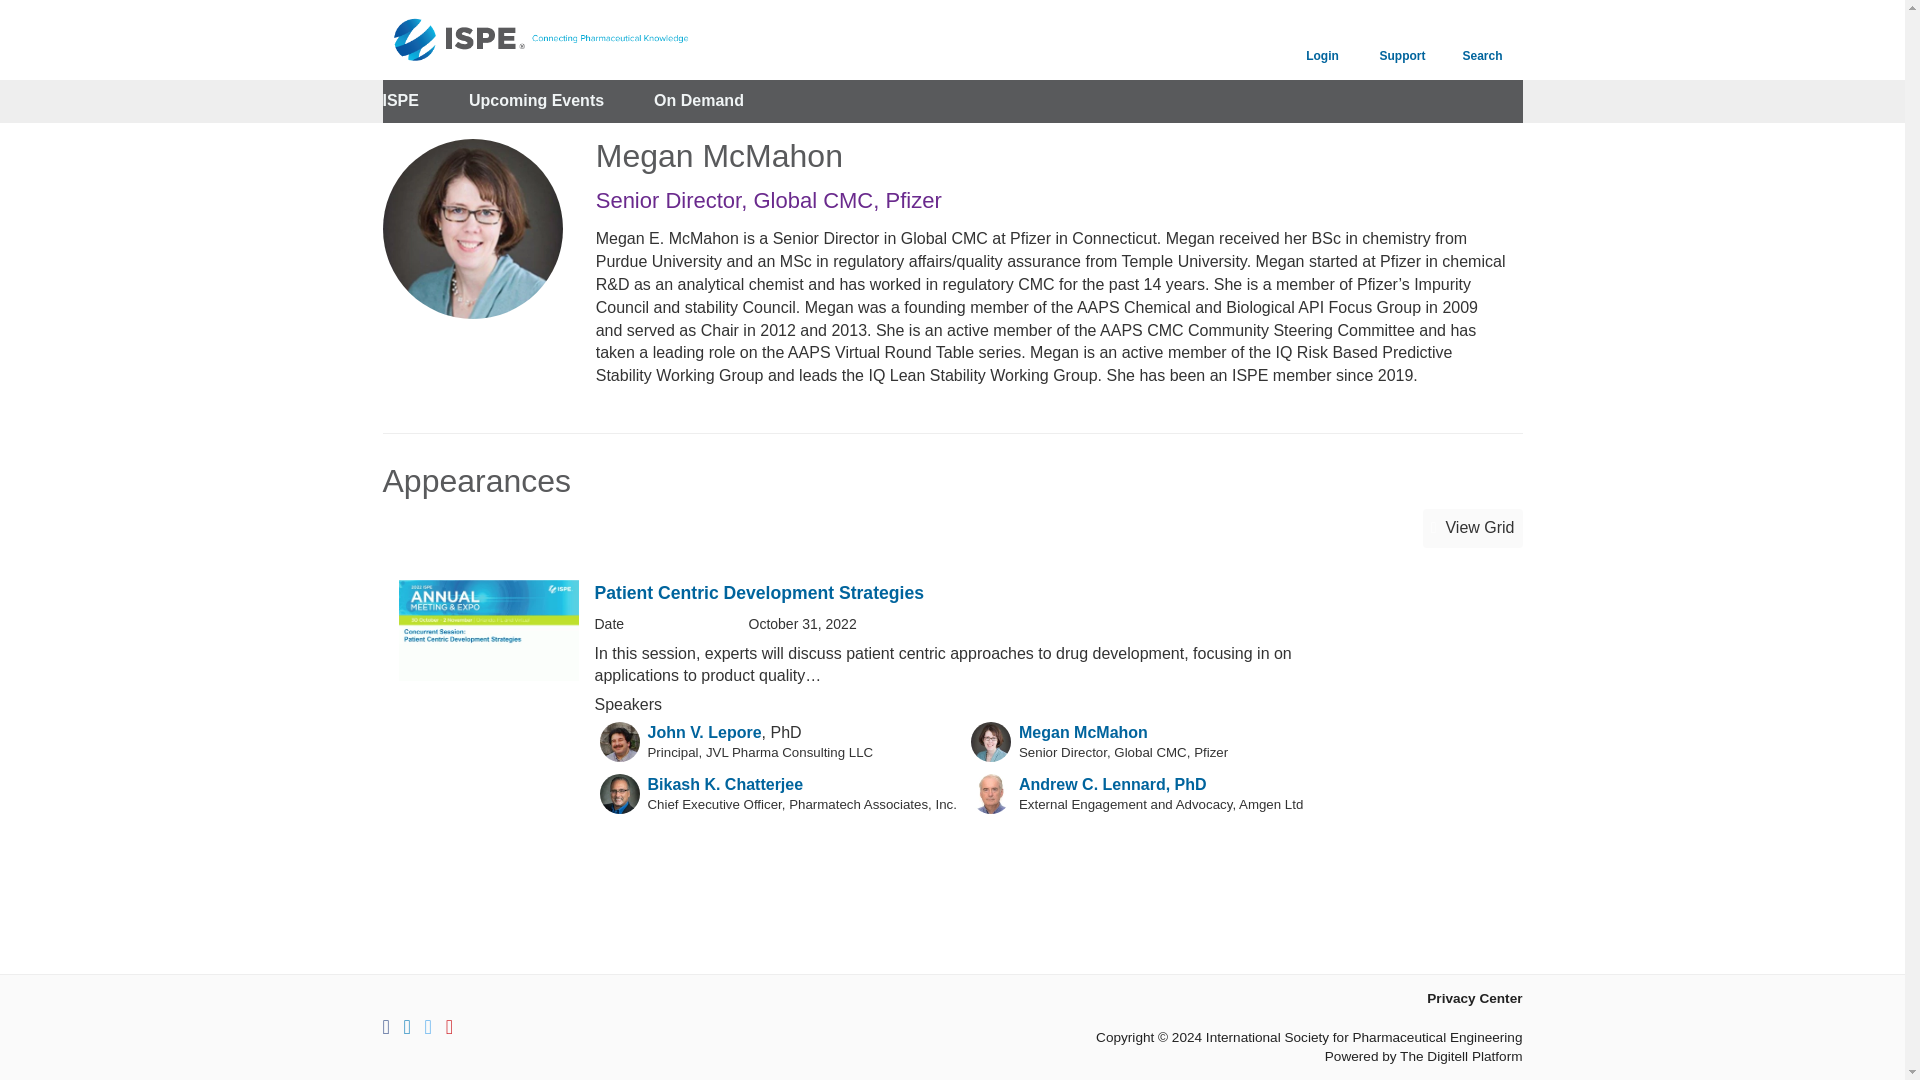 This screenshot has height=1080, width=1920. I want to click on ISPE, so click(400, 101).